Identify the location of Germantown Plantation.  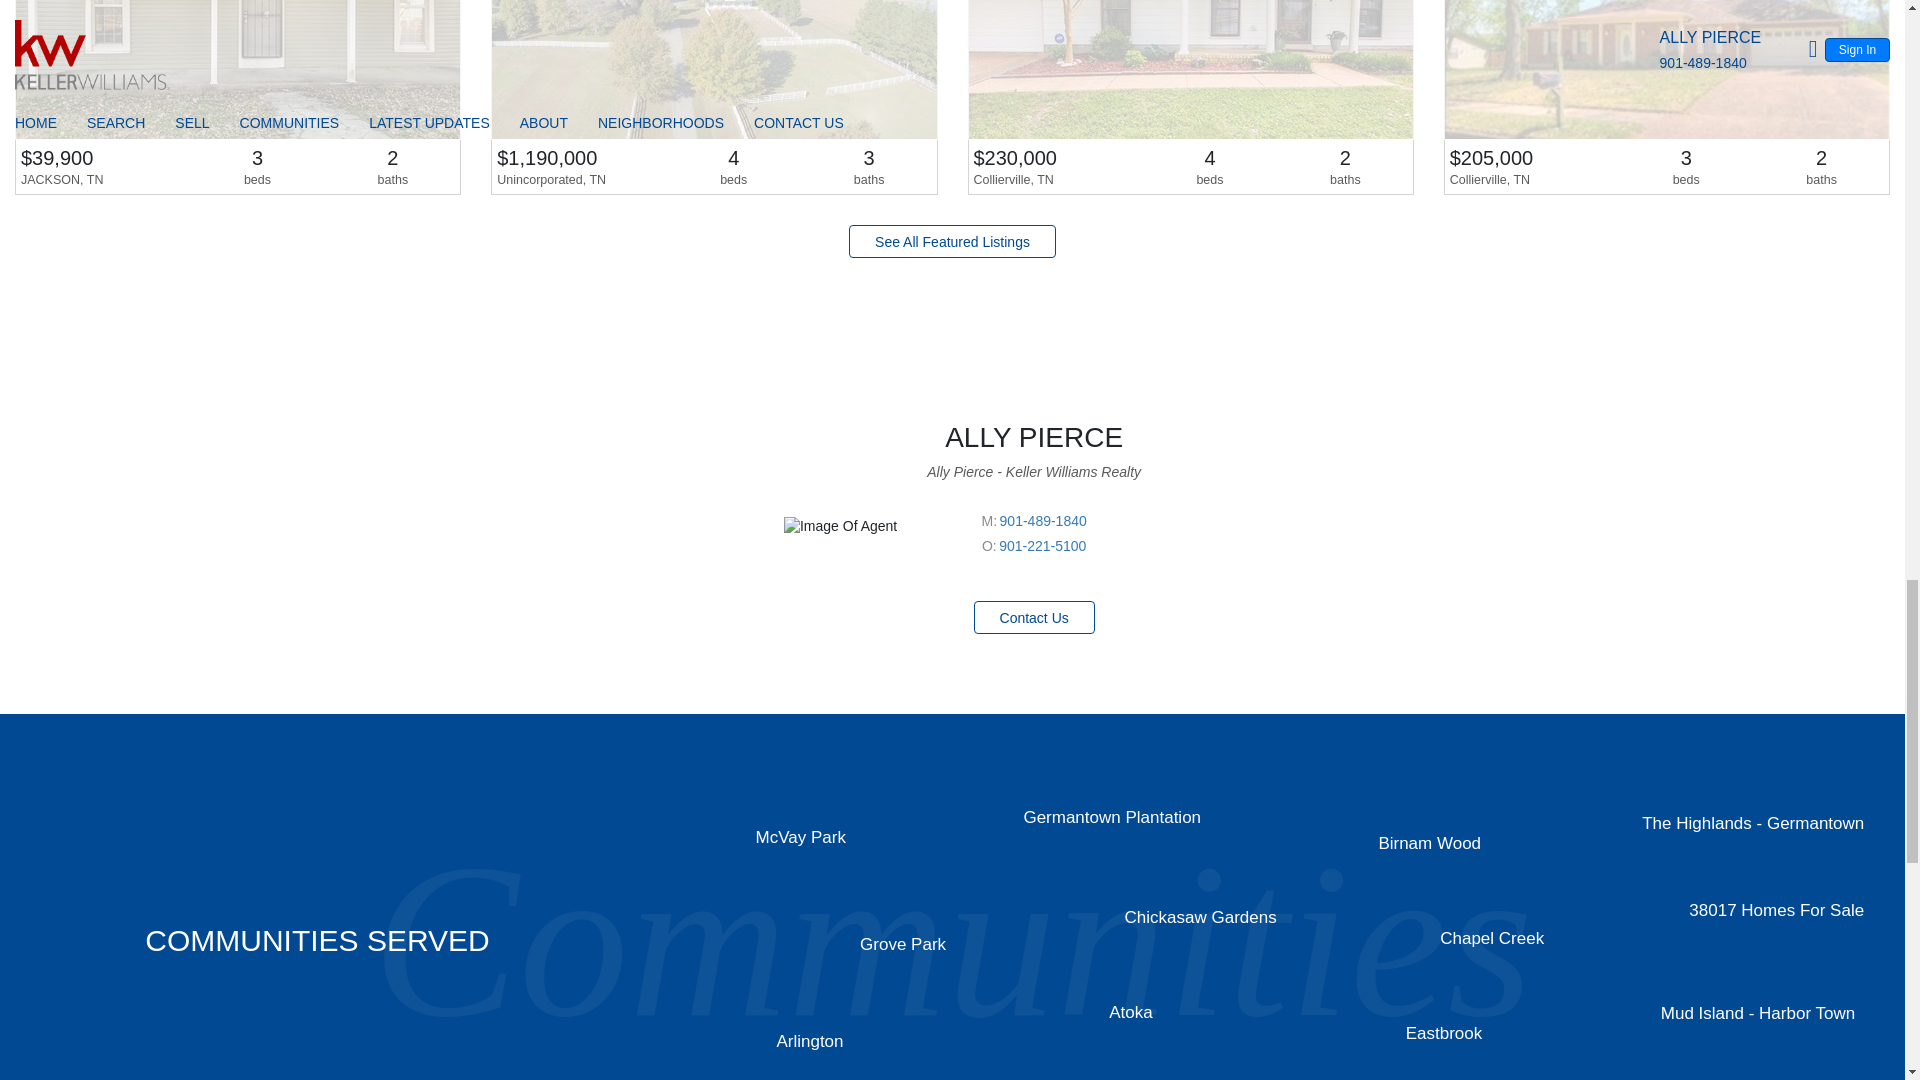
(1112, 817).